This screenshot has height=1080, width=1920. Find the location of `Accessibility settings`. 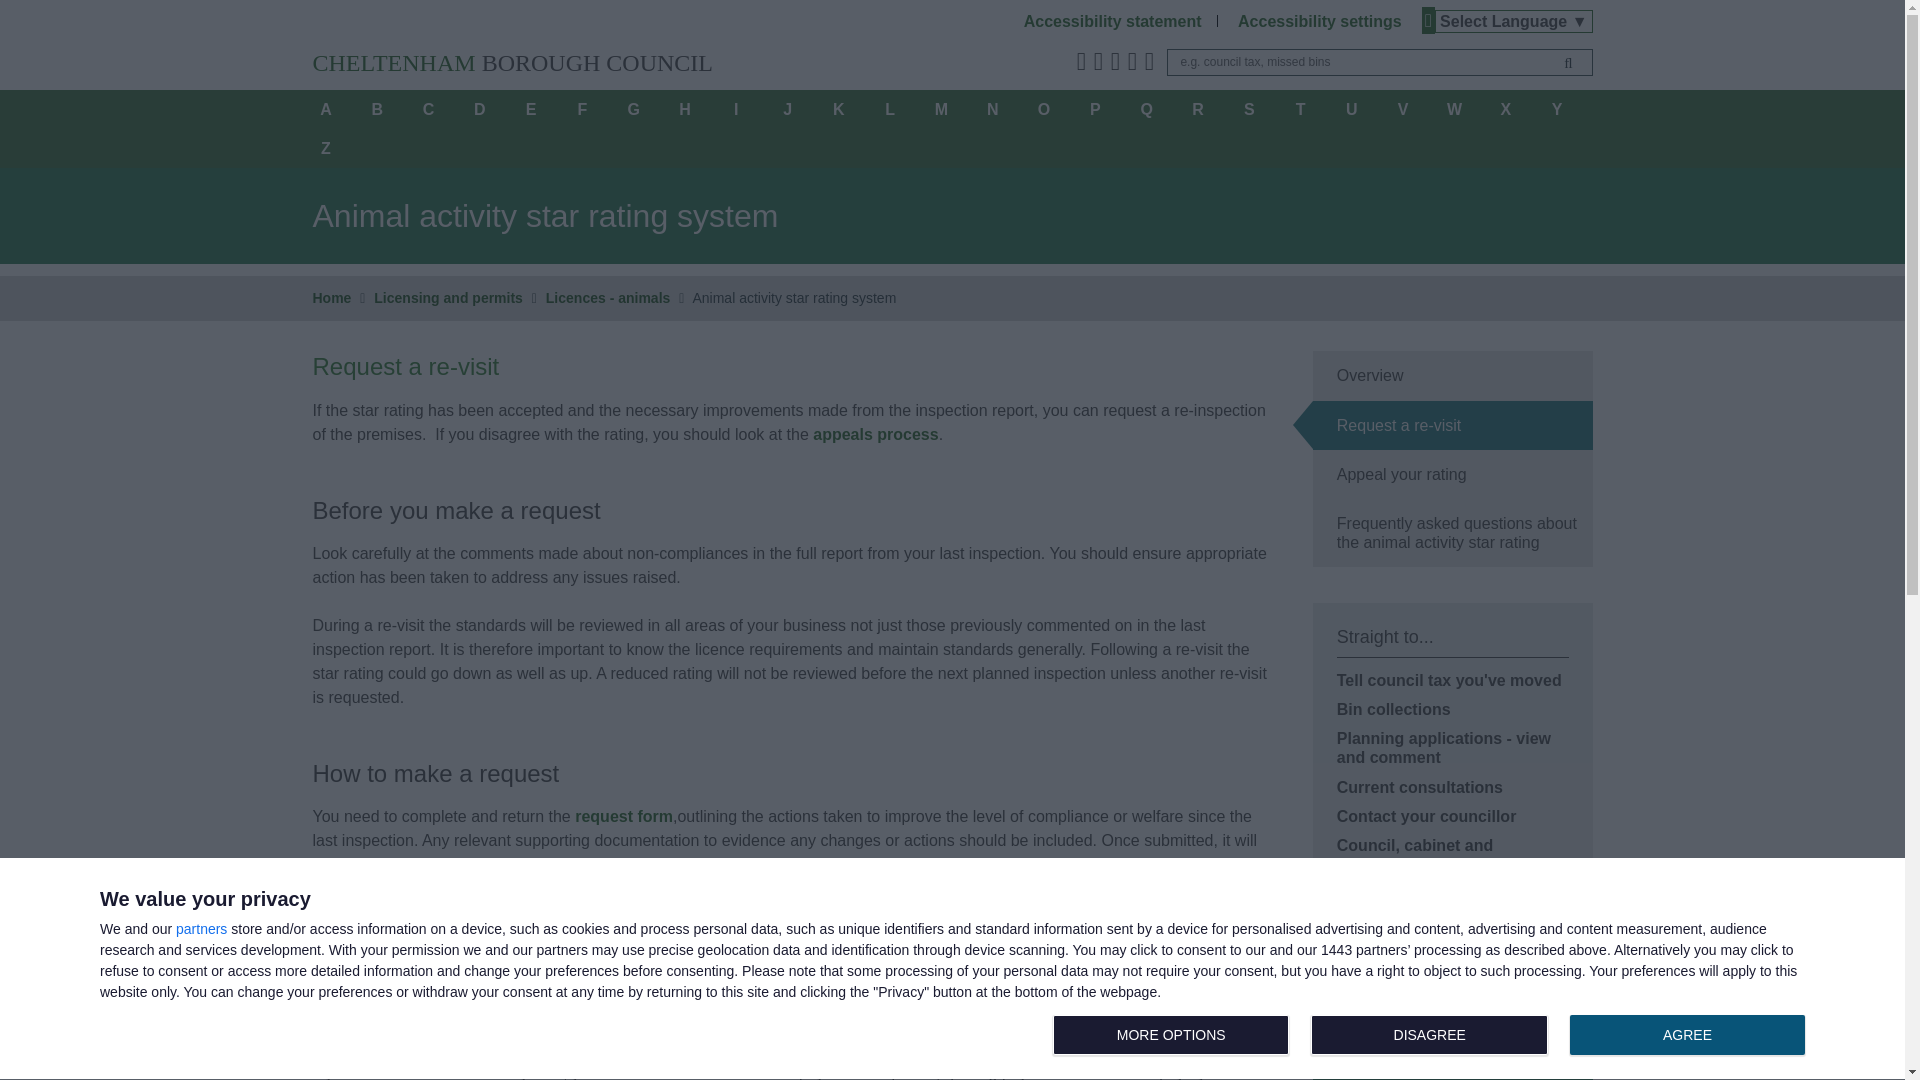

Accessibility settings is located at coordinates (1351, 108).